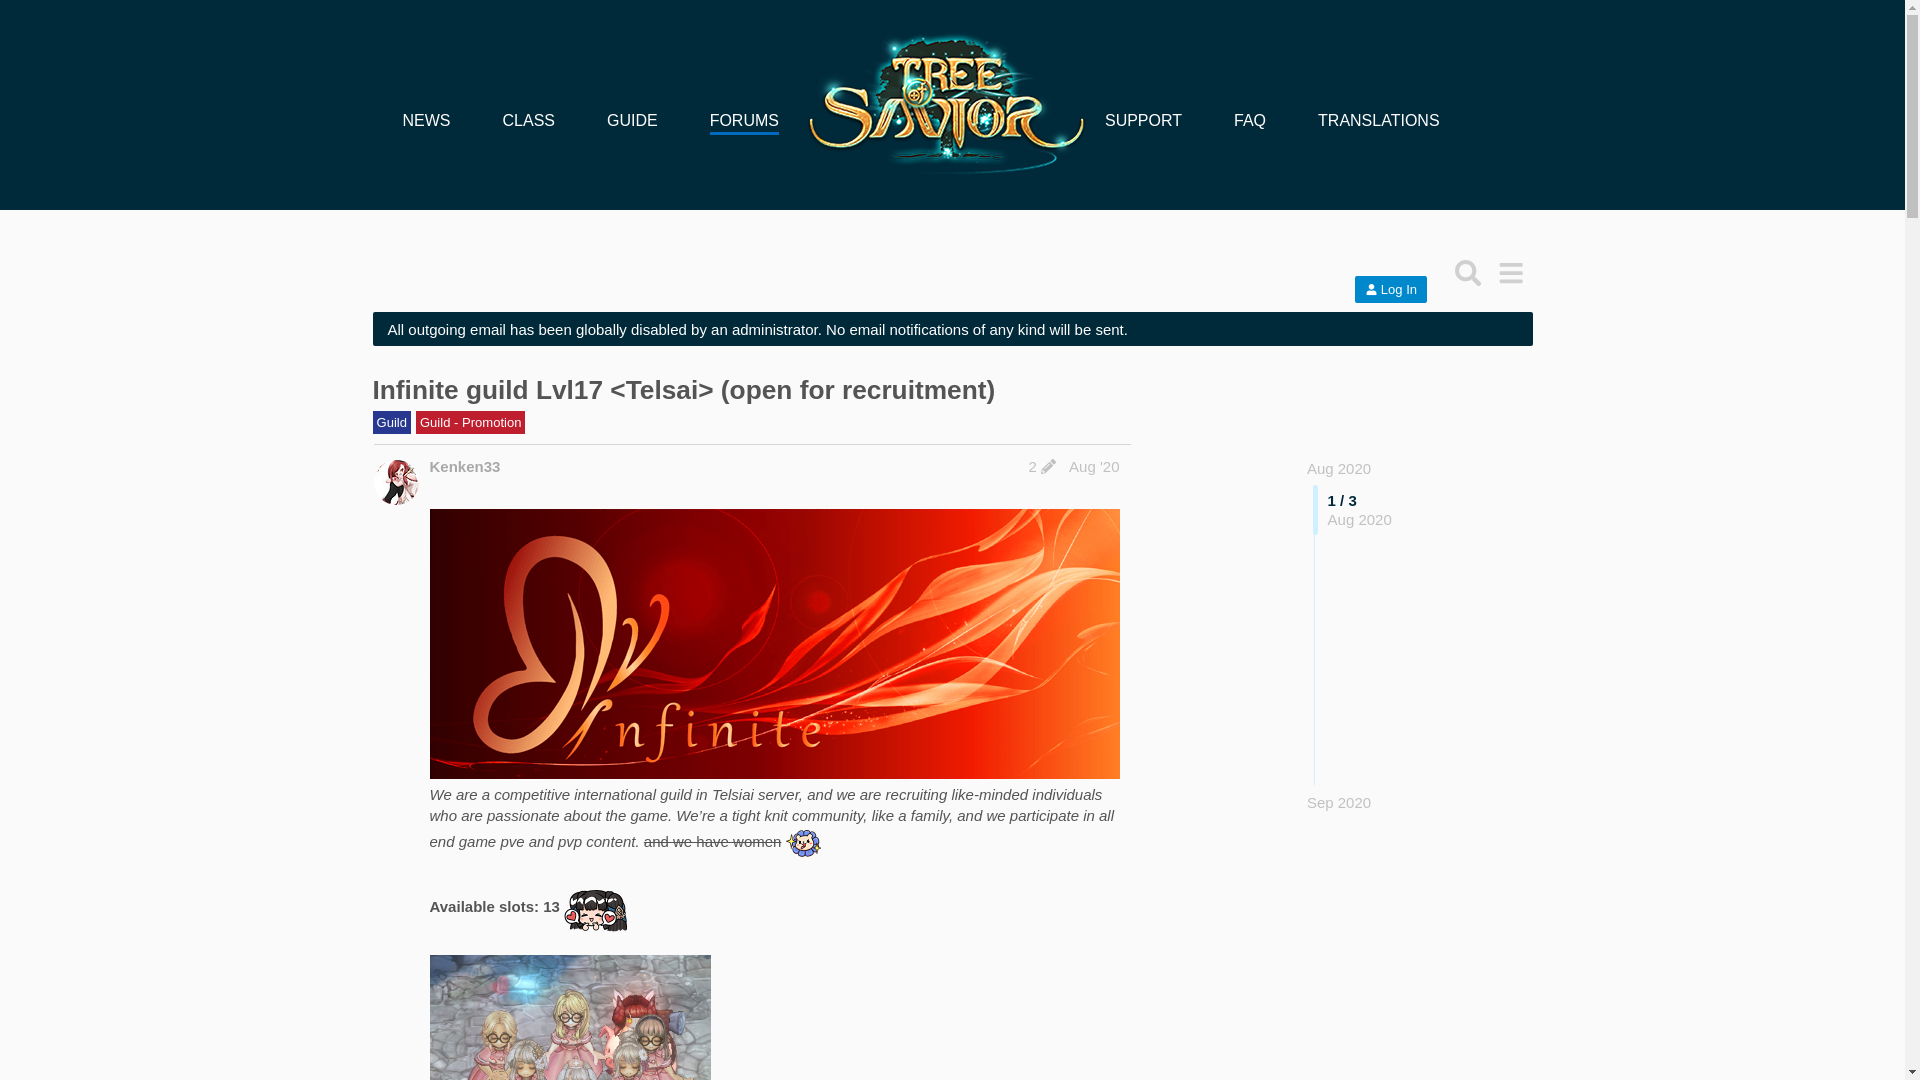 Image resolution: width=1920 pixels, height=1080 pixels. I want to click on TRANSLATIONS, so click(1378, 120).